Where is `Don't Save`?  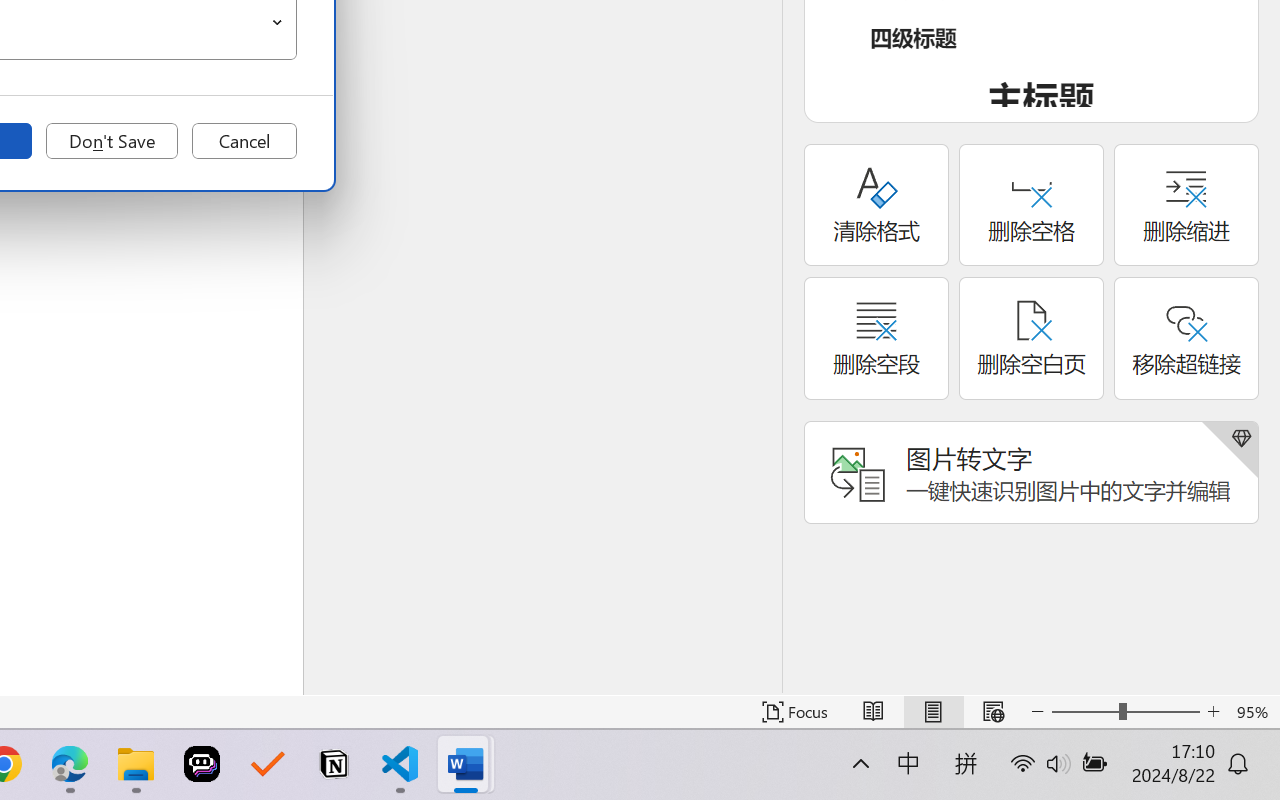 Don't Save is located at coordinates (112, 141).